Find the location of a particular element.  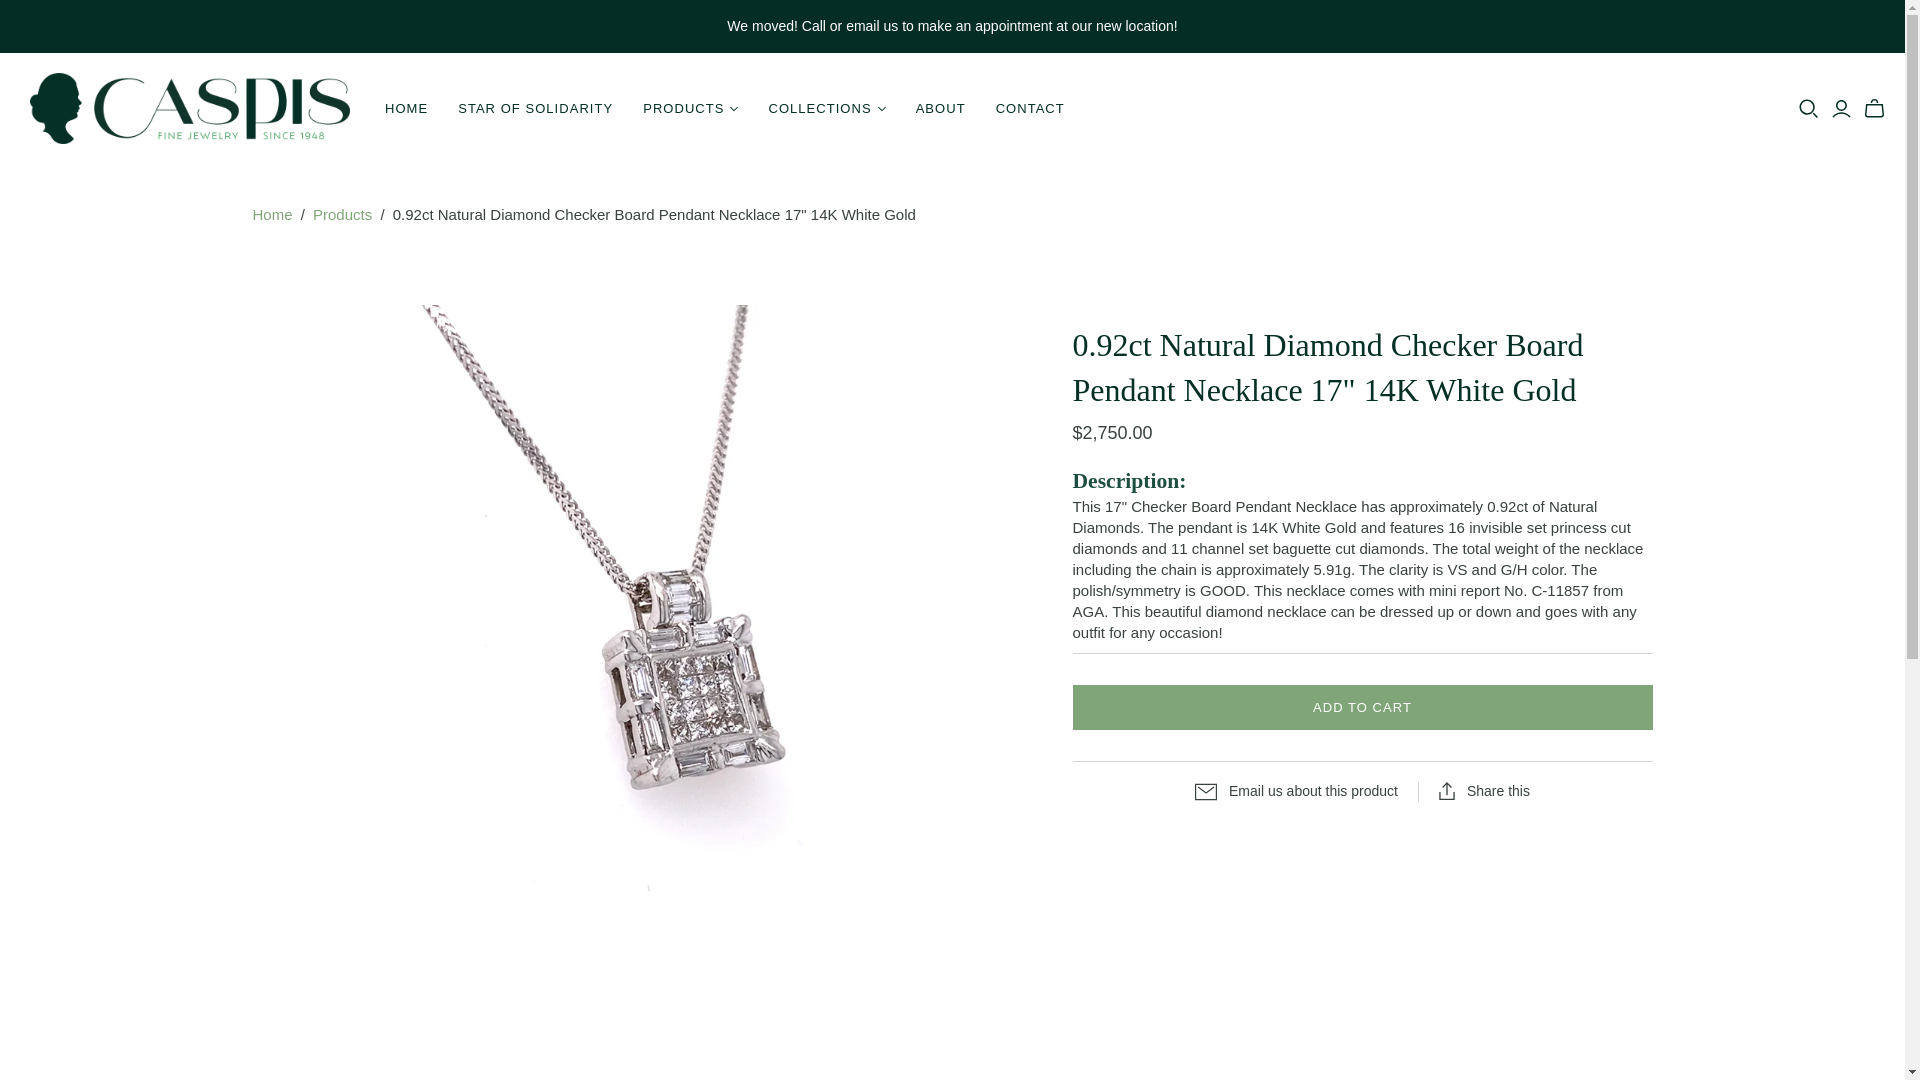

PRODUCTS is located at coordinates (690, 108).